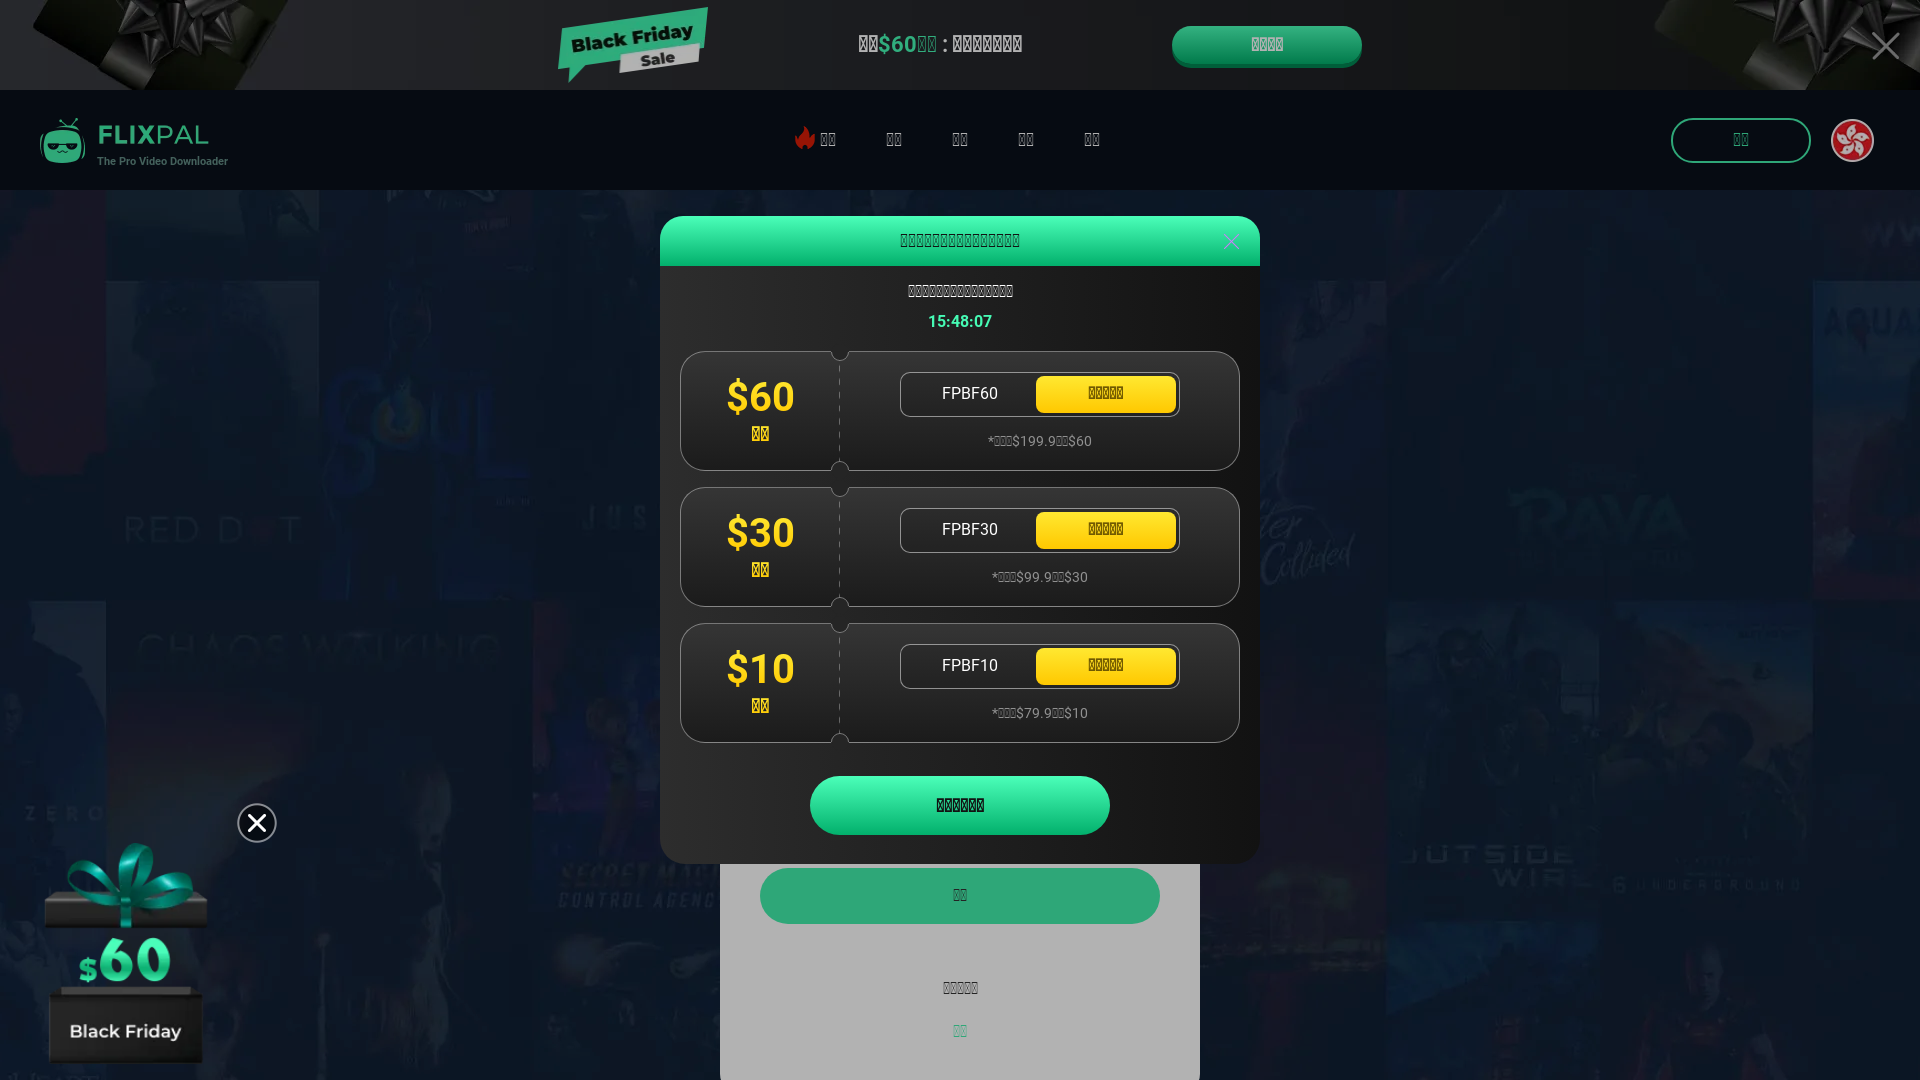  I want to click on The Pro Video Downloader, so click(130, 140).